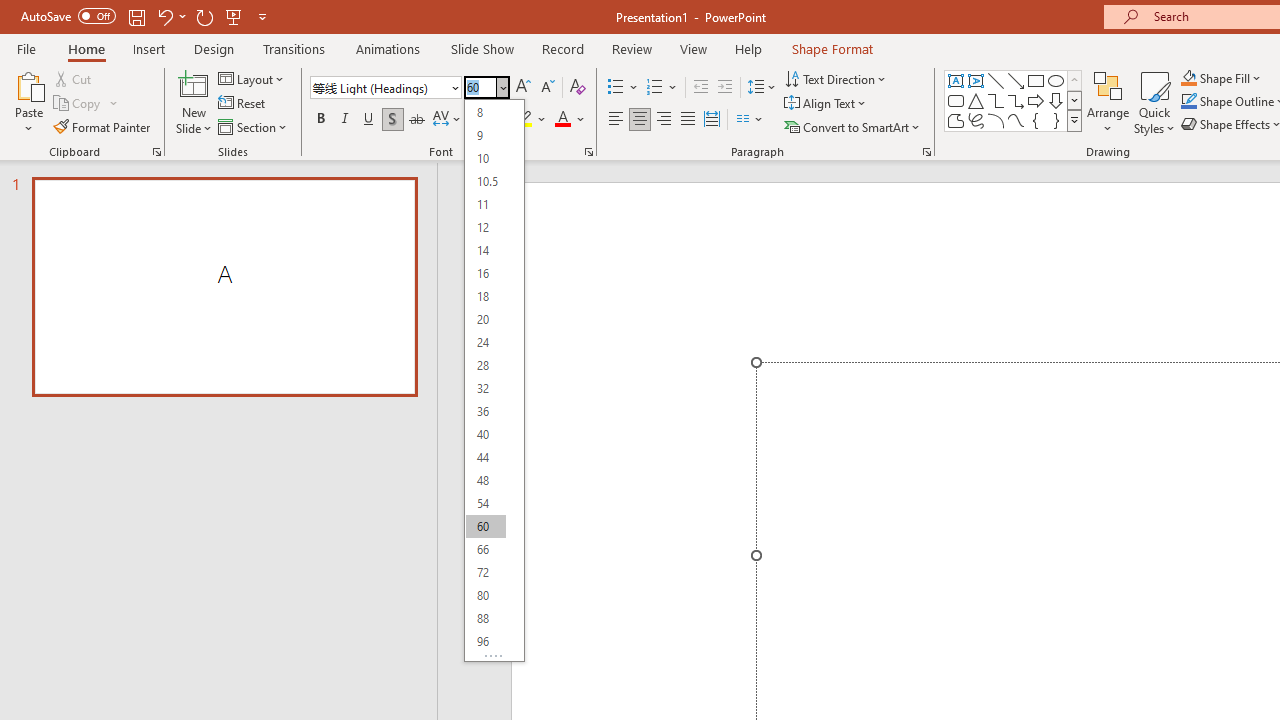 The width and height of the screenshot is (1280, 720). What do you see at coordinates (485, 642) in the screenshot?
I see `96` at bounding box center [485, 642].